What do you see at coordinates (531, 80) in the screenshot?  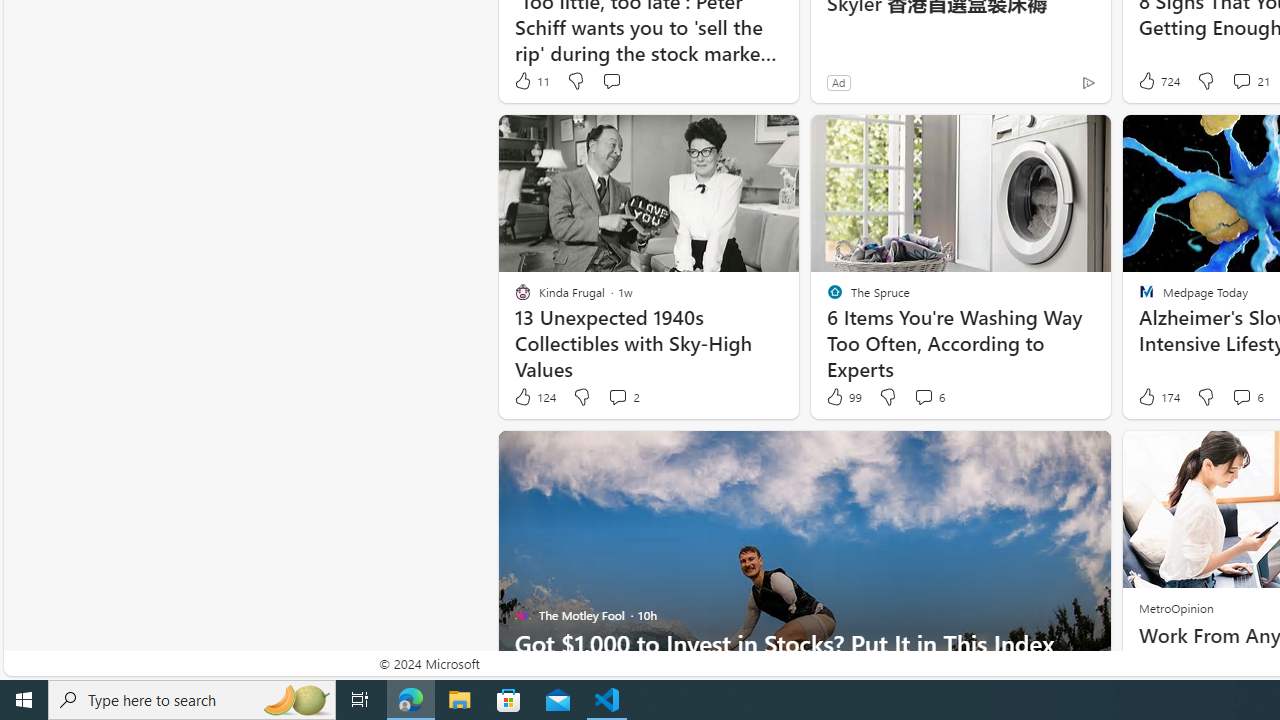 I see `11 Like` at bounding box center [531, 80].